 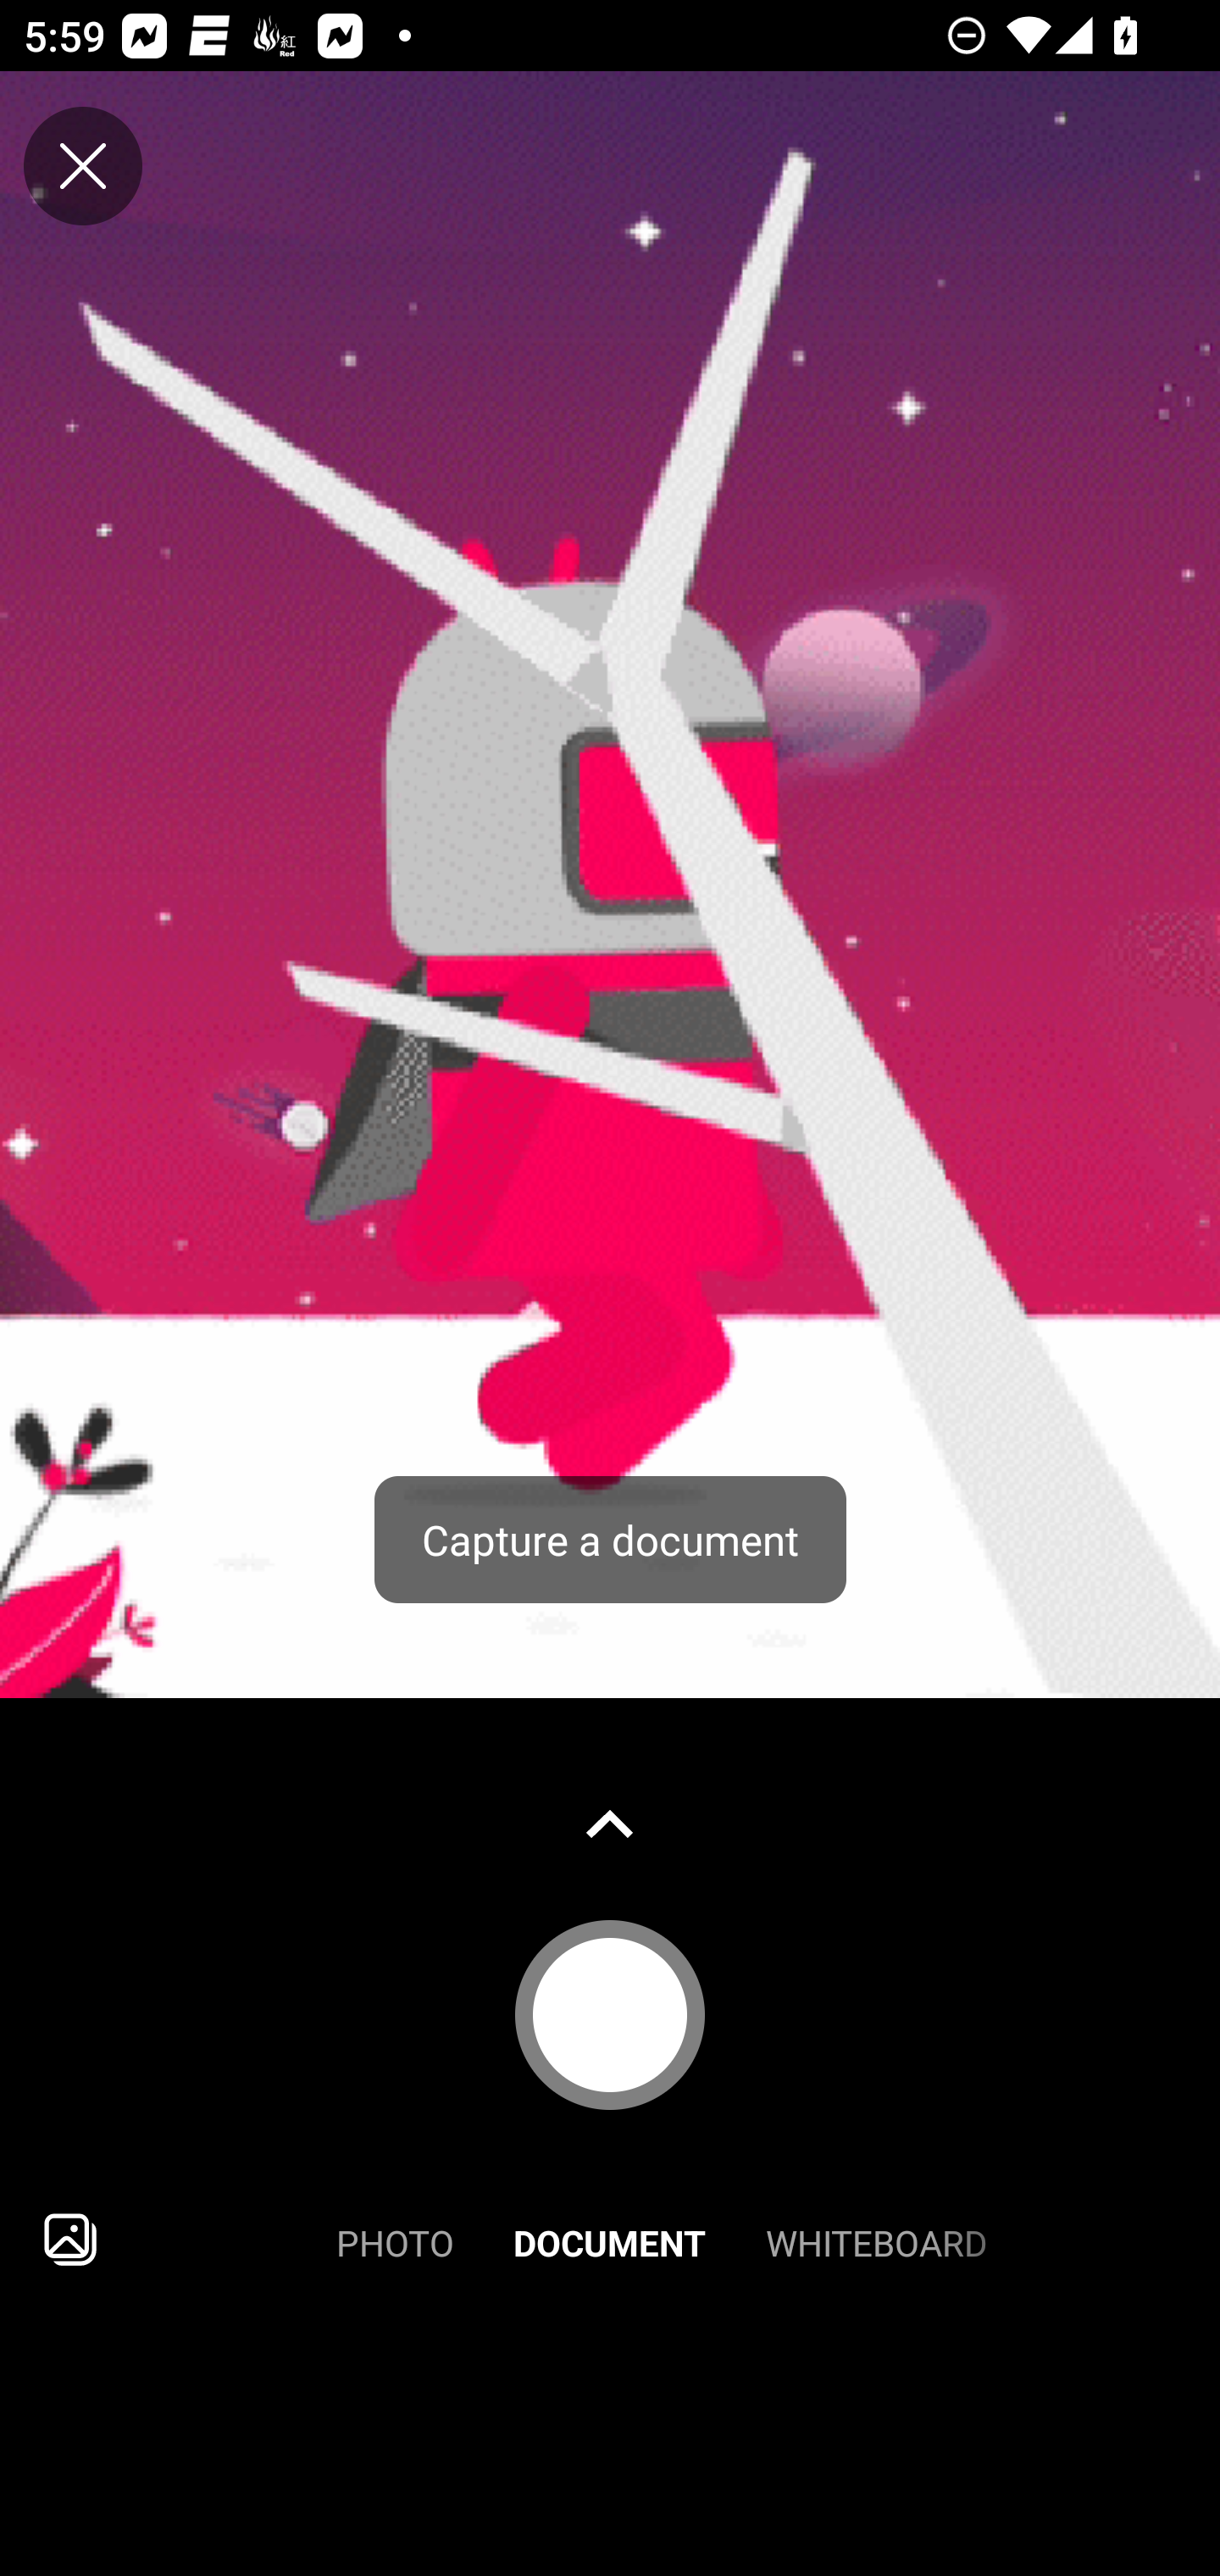 What do you see at coordinates (610, 1824) in the screenshot?
I see `Show gallery` at bounding box center [610, 1824].